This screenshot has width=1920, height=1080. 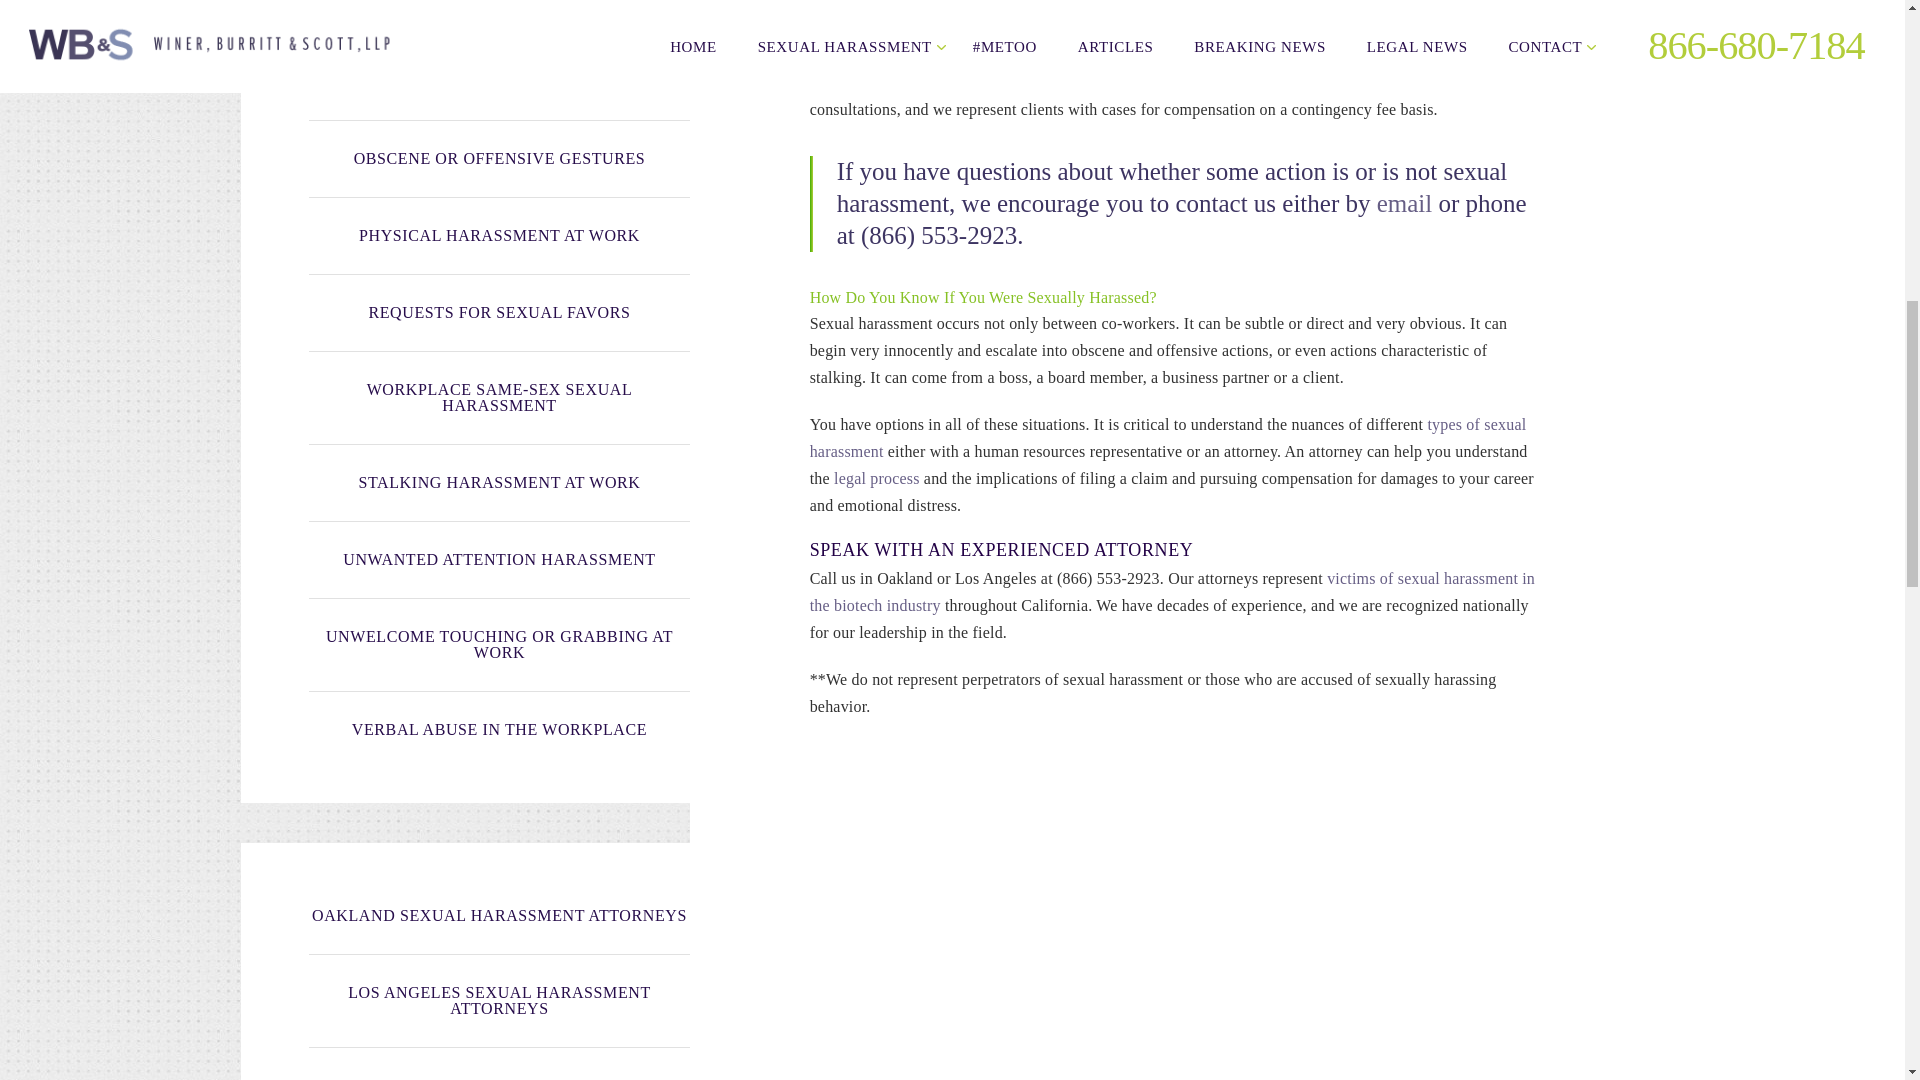 What do you see at coordinates (1172, 592) in the screenshot?
I see `victims of sexual harassment in the biotech industry` at bounding box center [1172, 592].